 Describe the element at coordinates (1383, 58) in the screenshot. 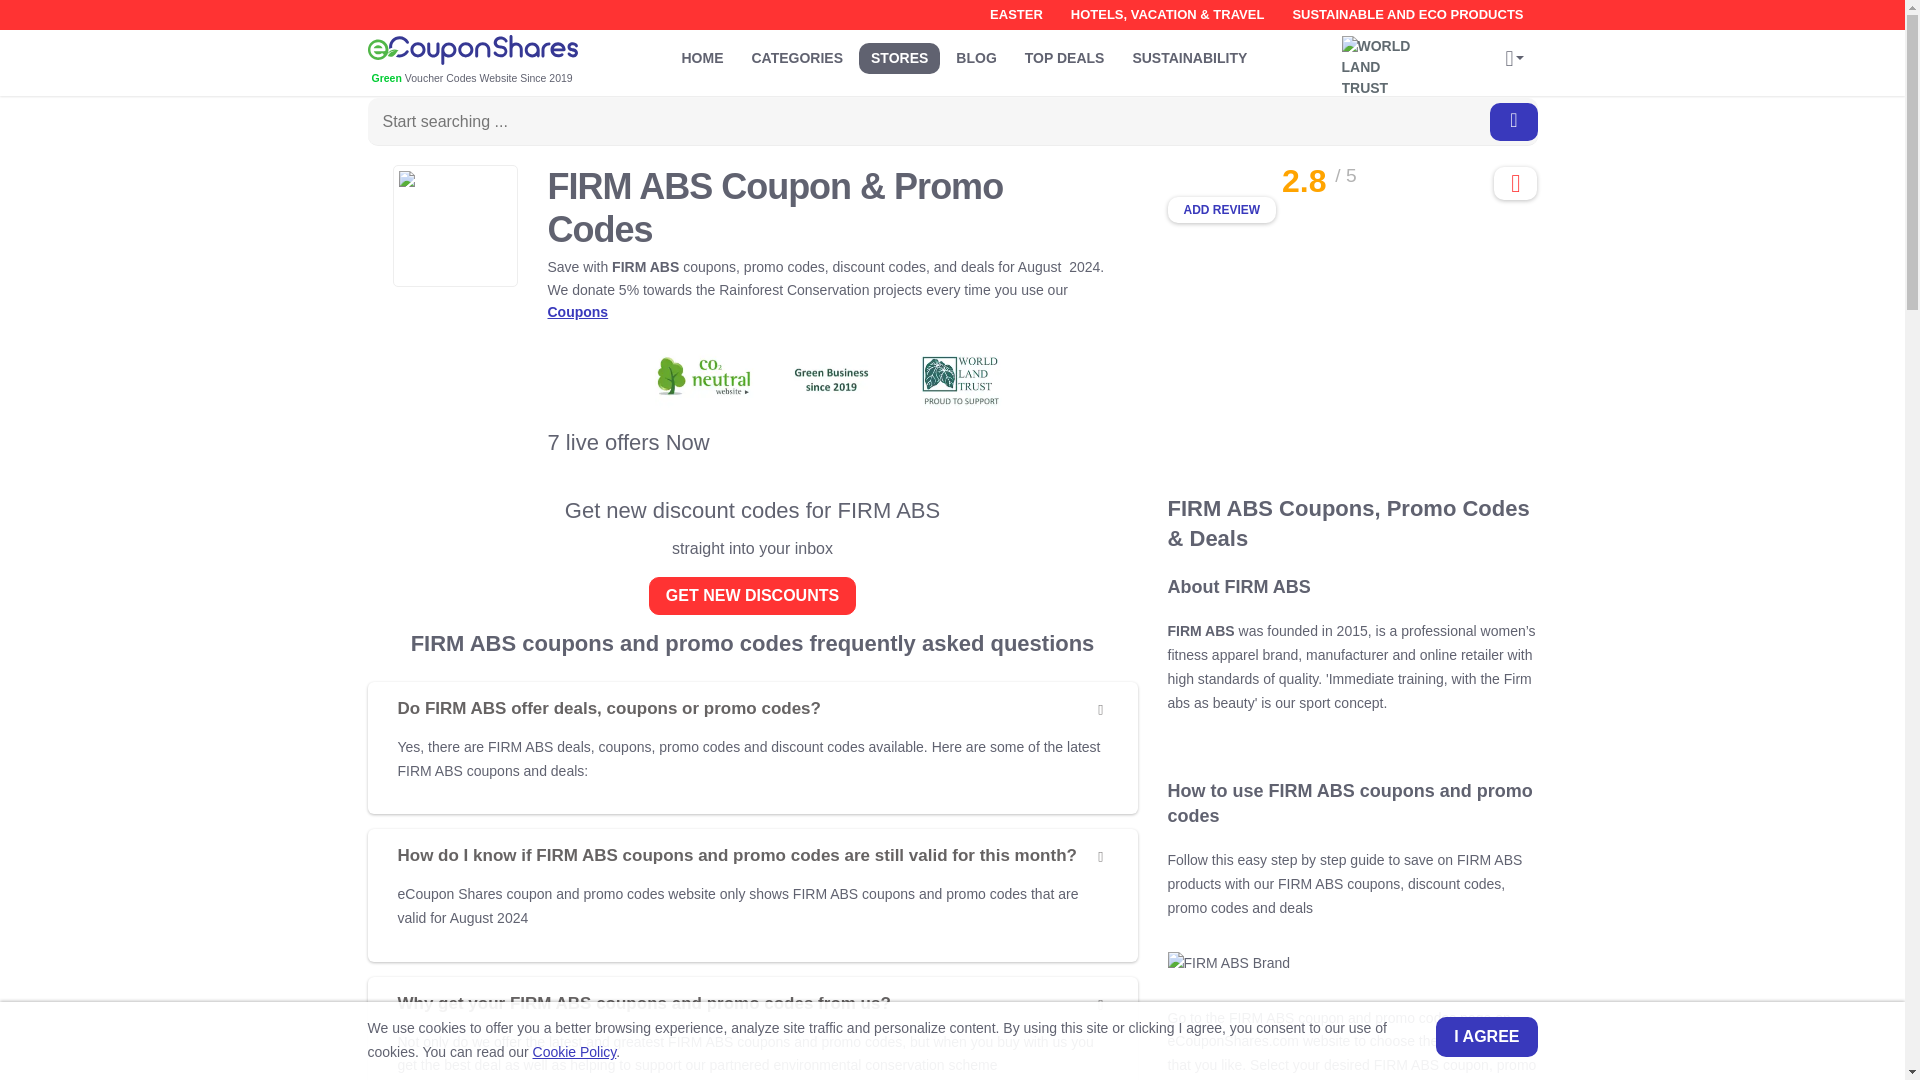

I see `PROUD TO SUPPORT` at that location.